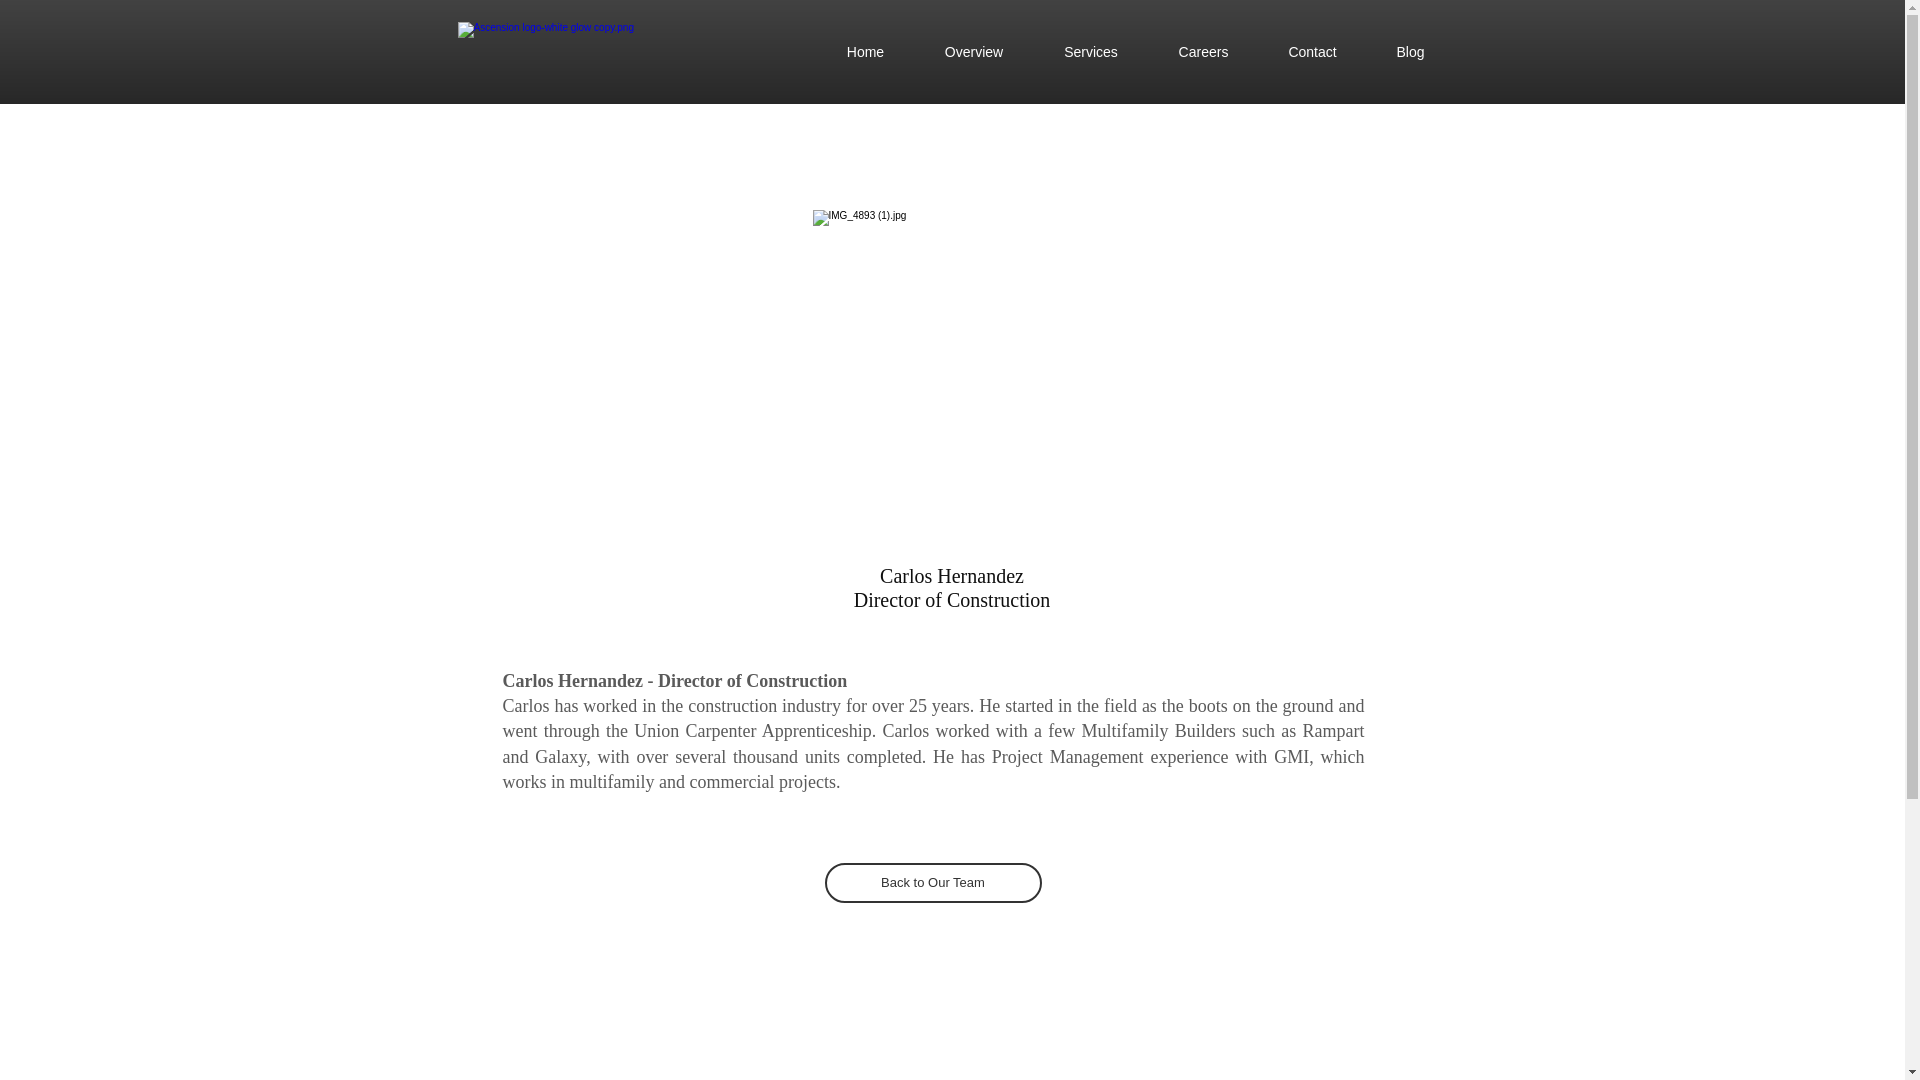 The height and width of the screenshot is (1080, 1920). What do you see at coordinates (1311, 52) in the screenshot?
I see `Contact` at bounding box center [1311, 52].